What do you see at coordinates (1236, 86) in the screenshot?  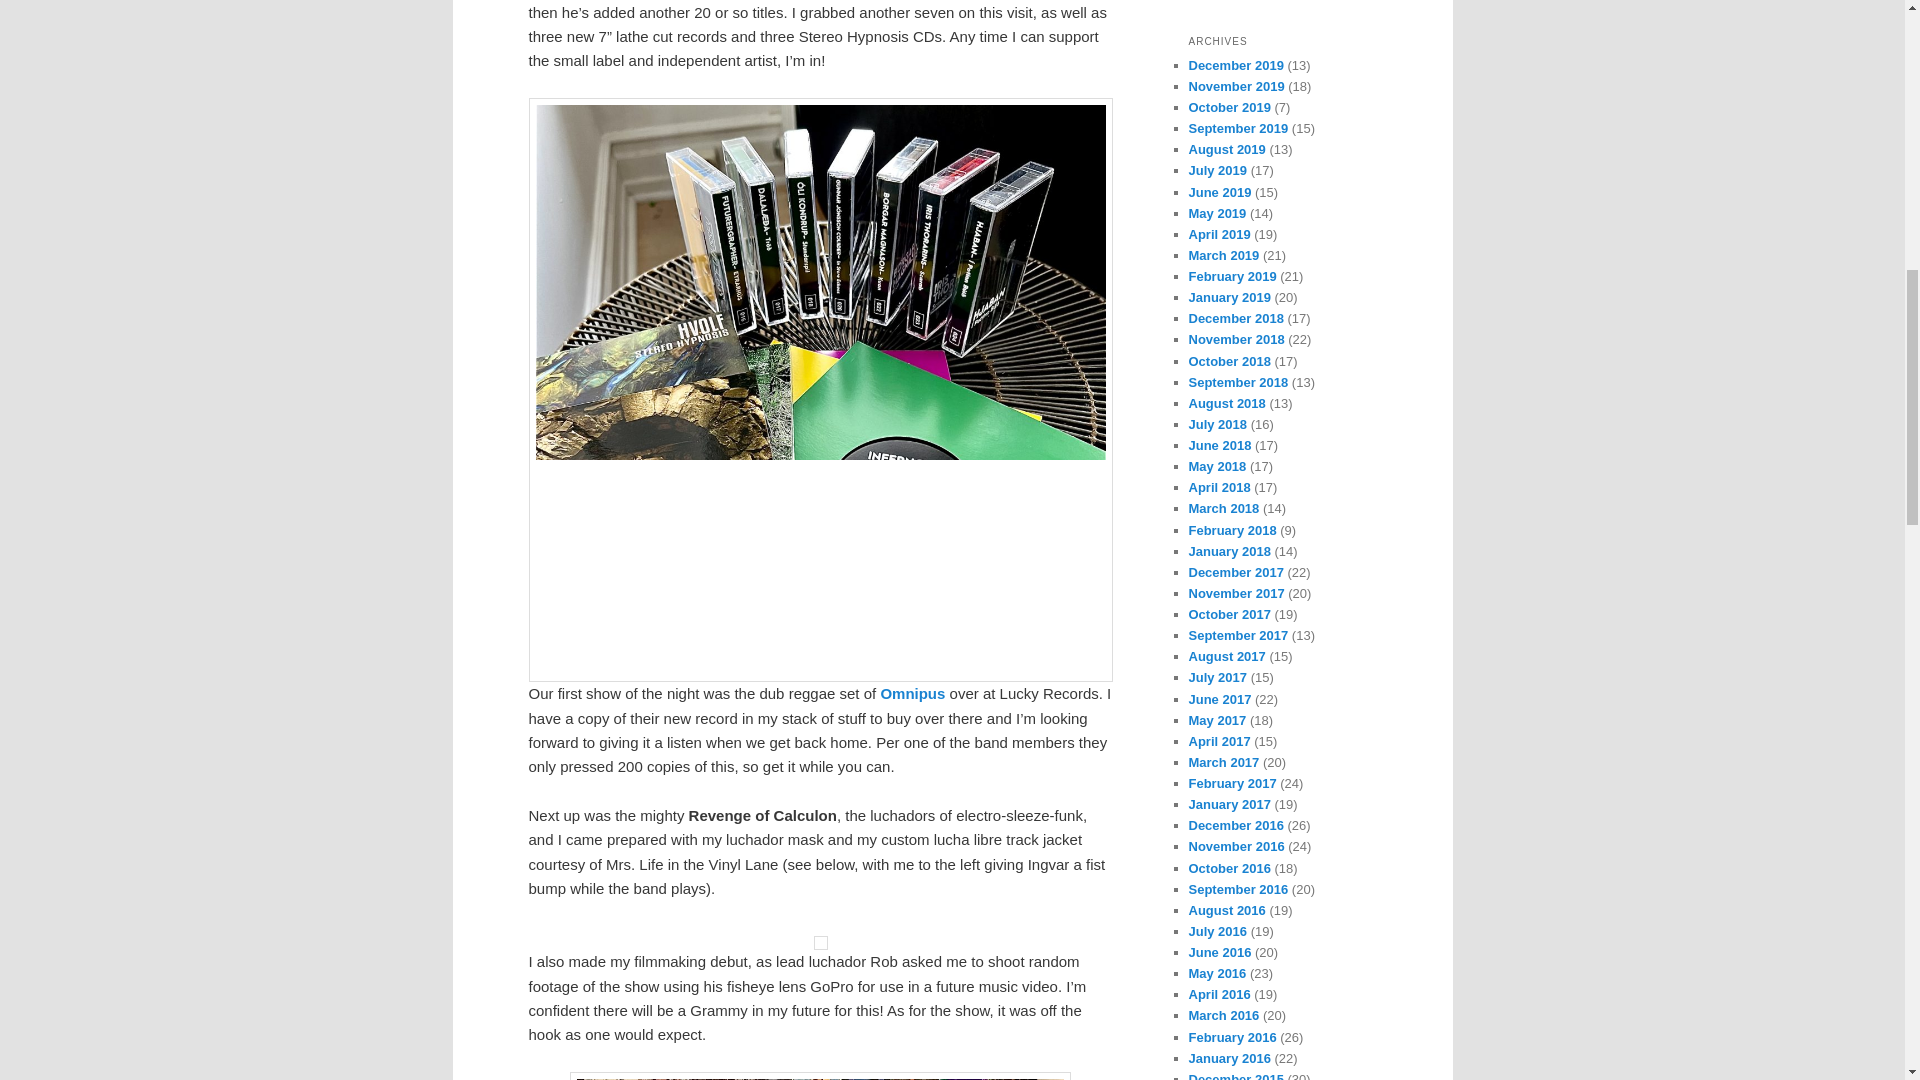 I see `November 2019` at bounding box center [1236, 86].